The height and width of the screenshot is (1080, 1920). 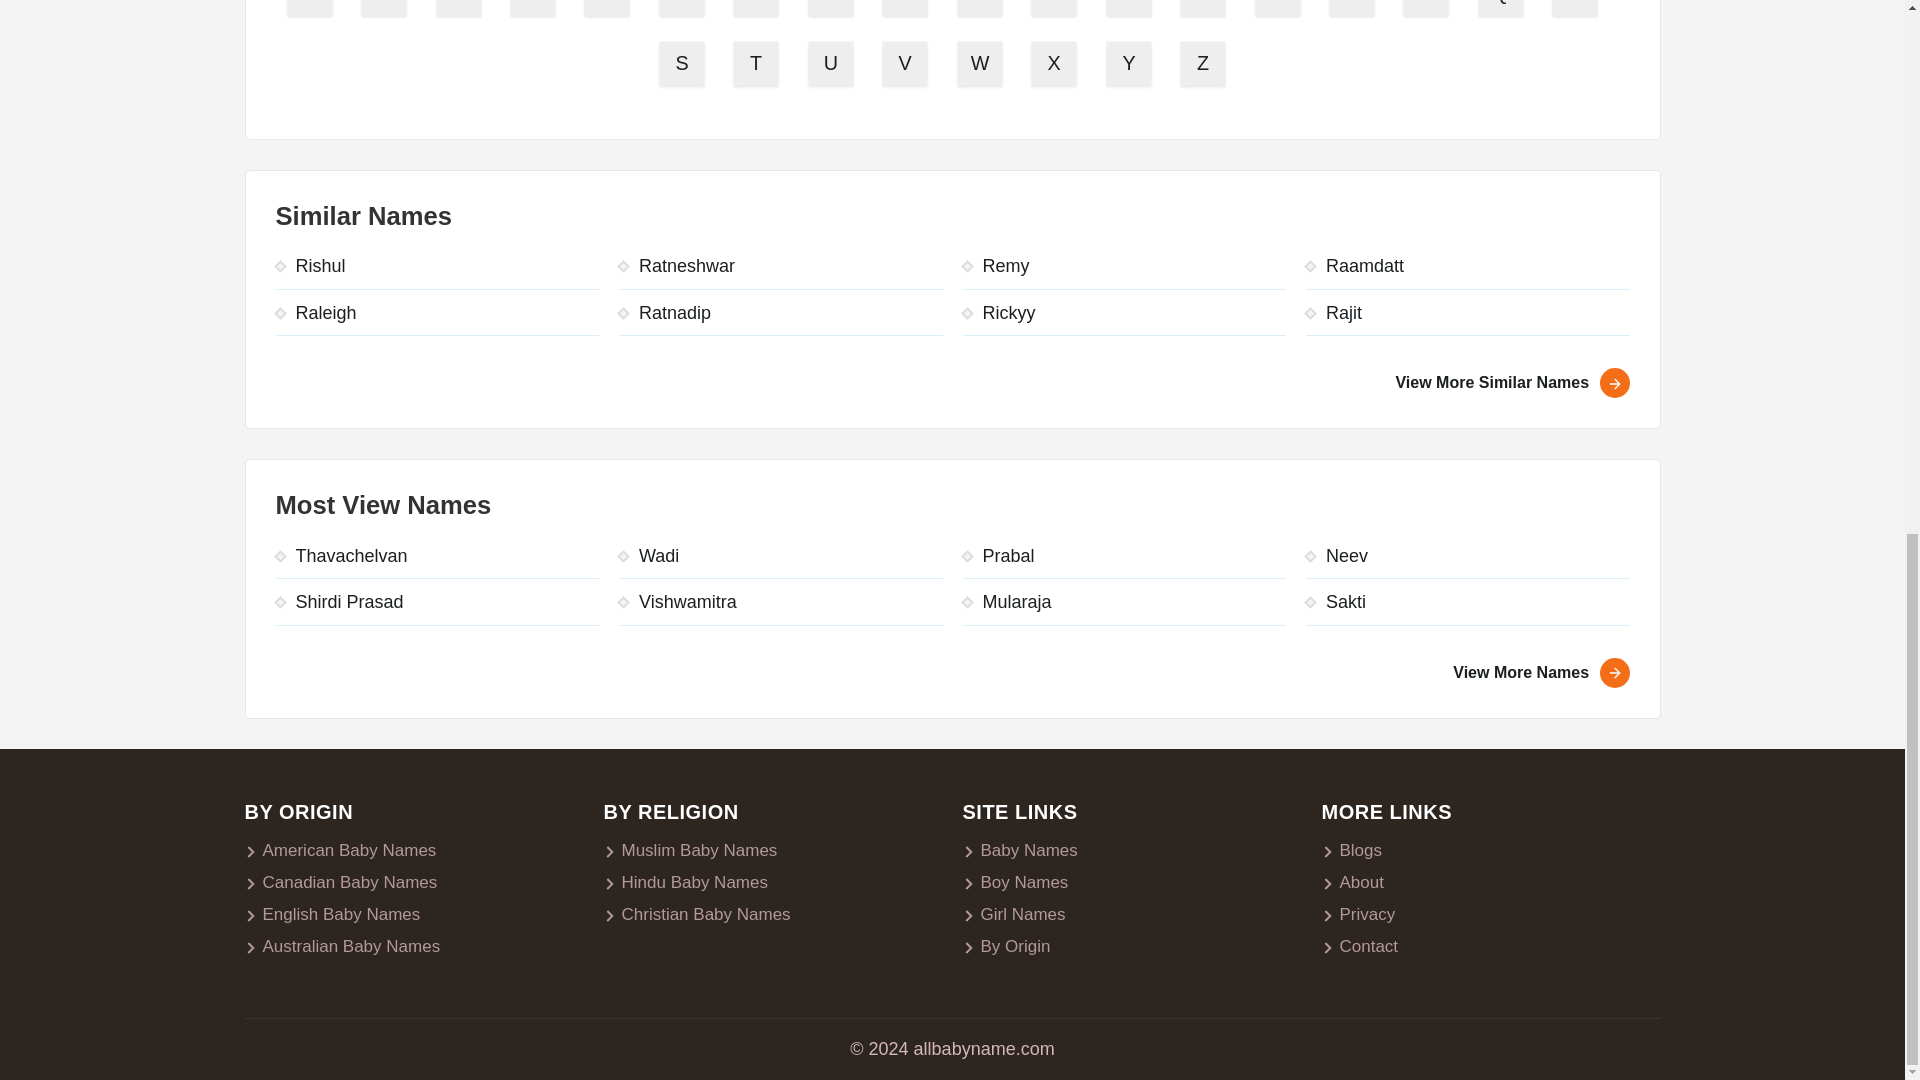 What do you see at coordinates (535, 10) in the screenshot?
I see `D` at bounding box center [535, 10].